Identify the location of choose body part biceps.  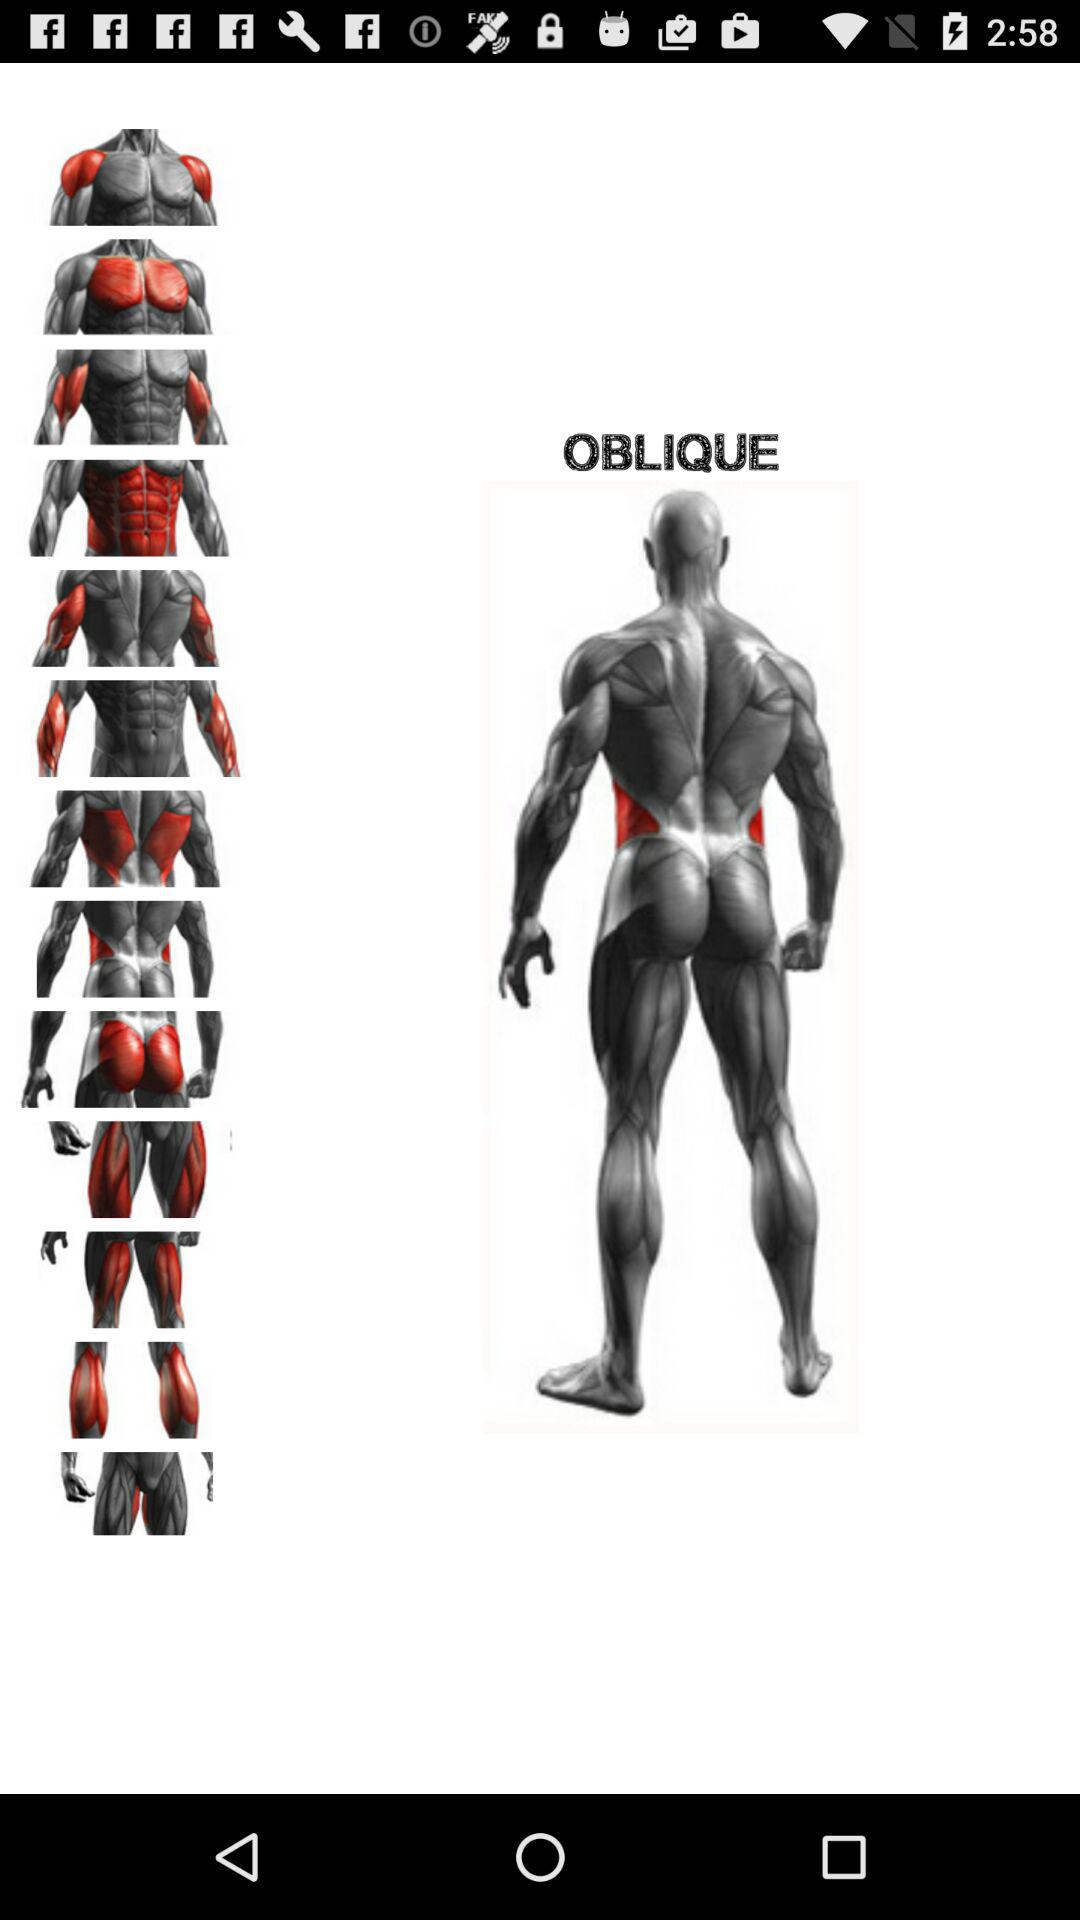
(131, 391).